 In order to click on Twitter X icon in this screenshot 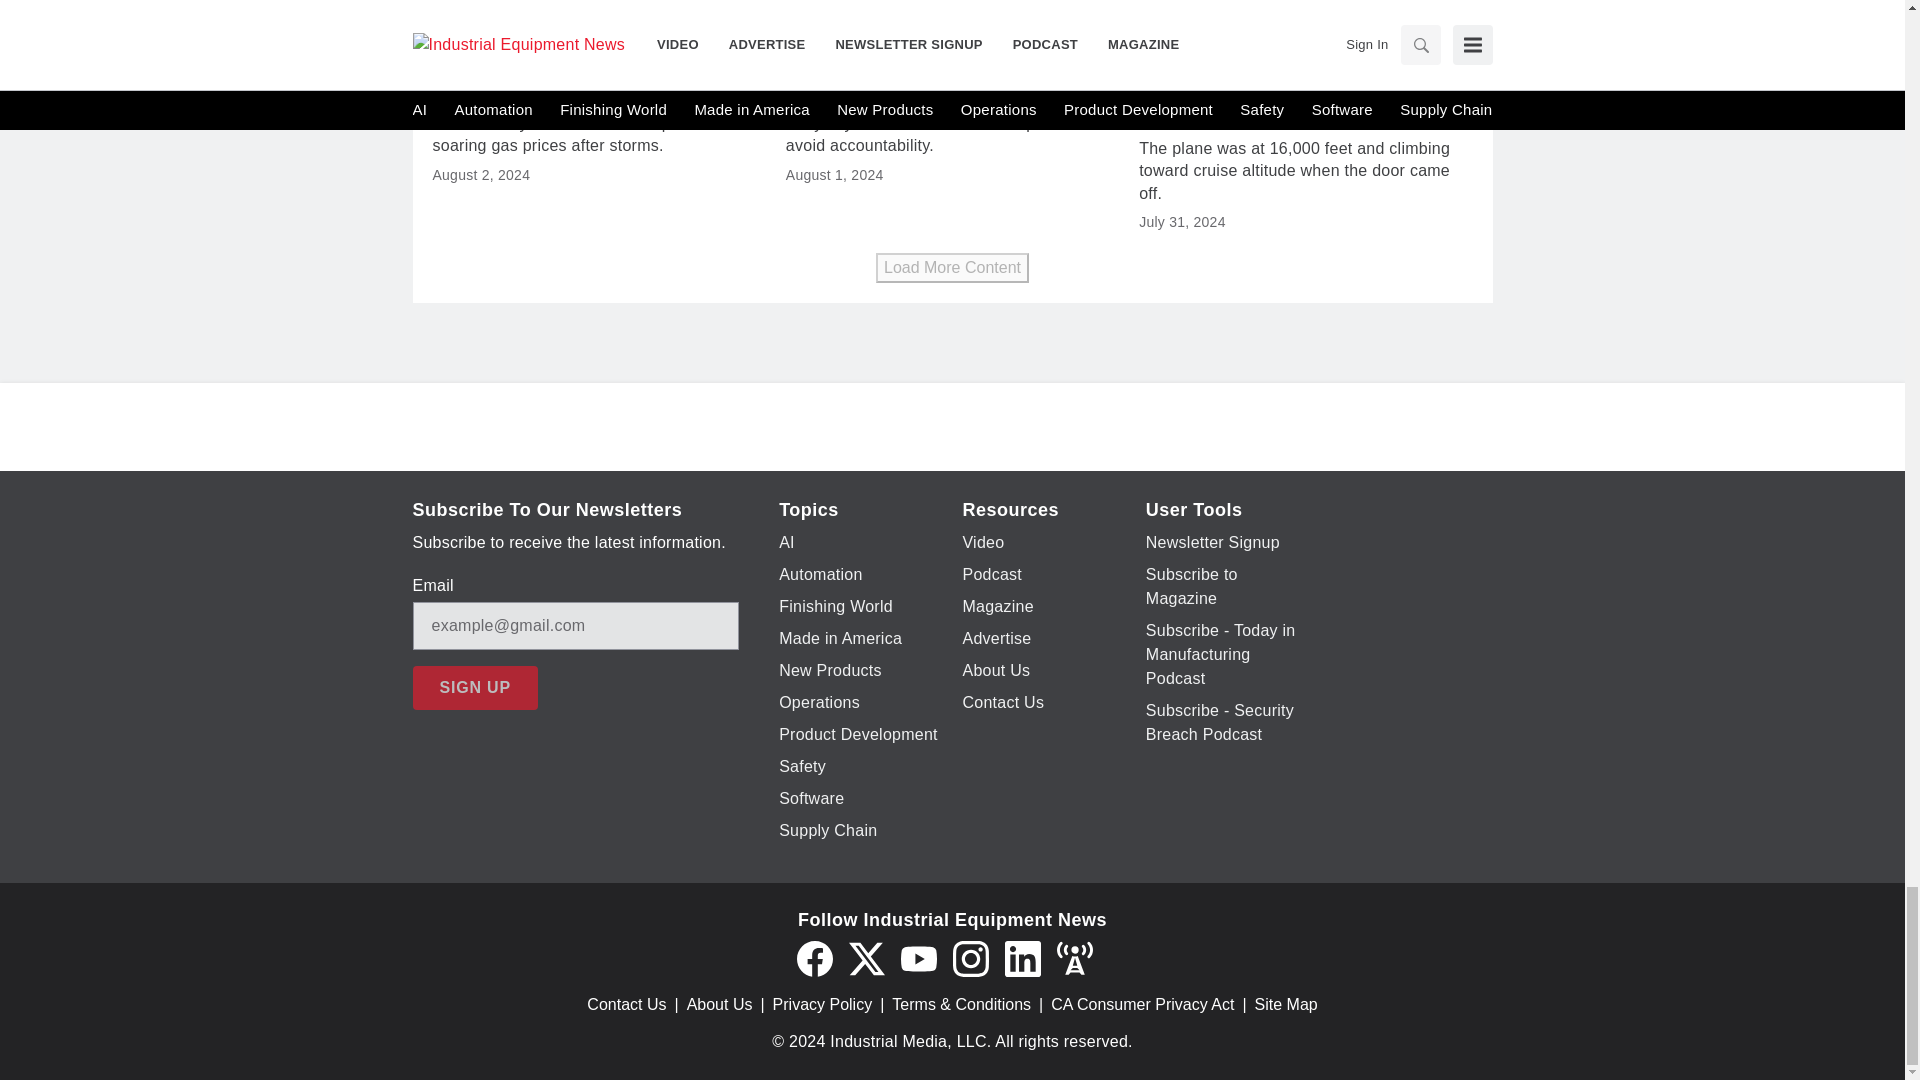, I will do `click(866, 958)`.